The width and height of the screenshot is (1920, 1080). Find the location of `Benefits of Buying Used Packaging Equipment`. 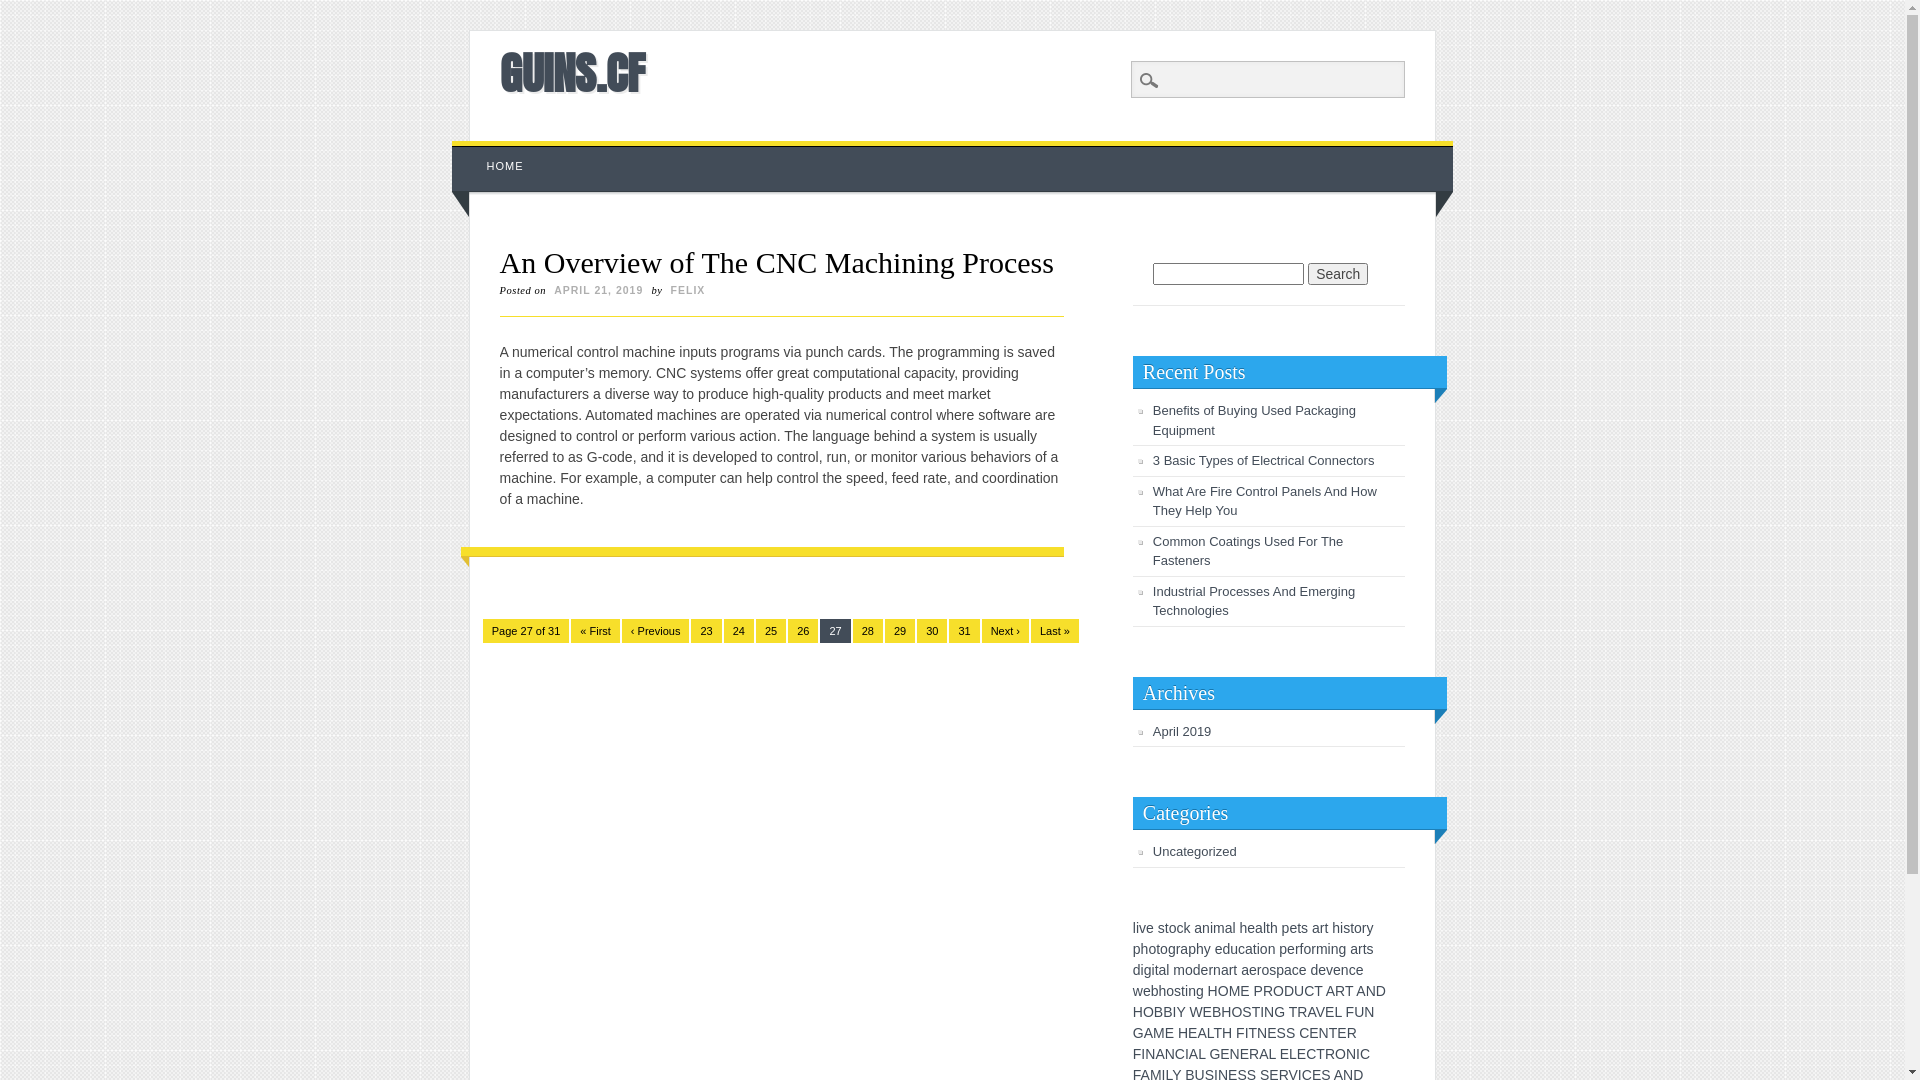

Benefits of Buying Used Packaging Equipment is located at coordinates (1254, 420).